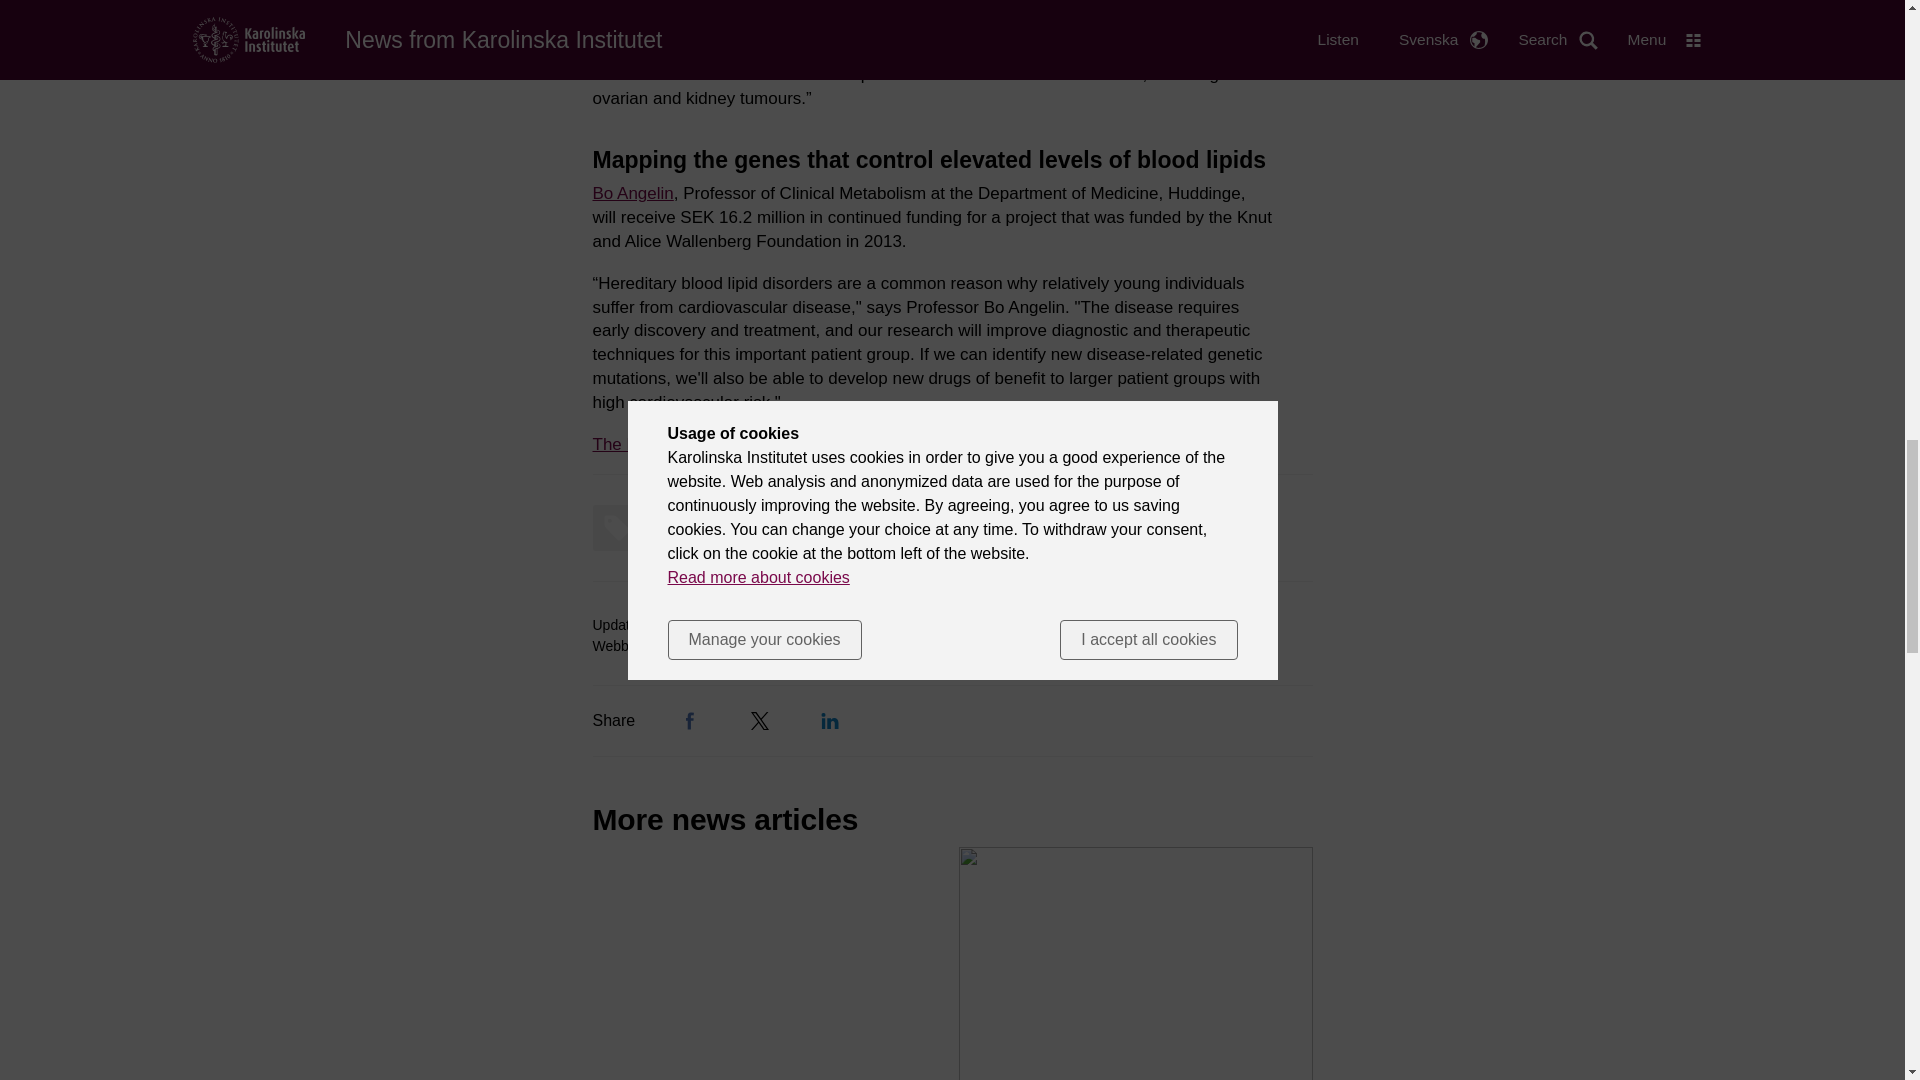 The image size is (1920, 1080). Describe the element at coordinates (830, 720) in the screenshot. I see `LinkedIn` at that location.